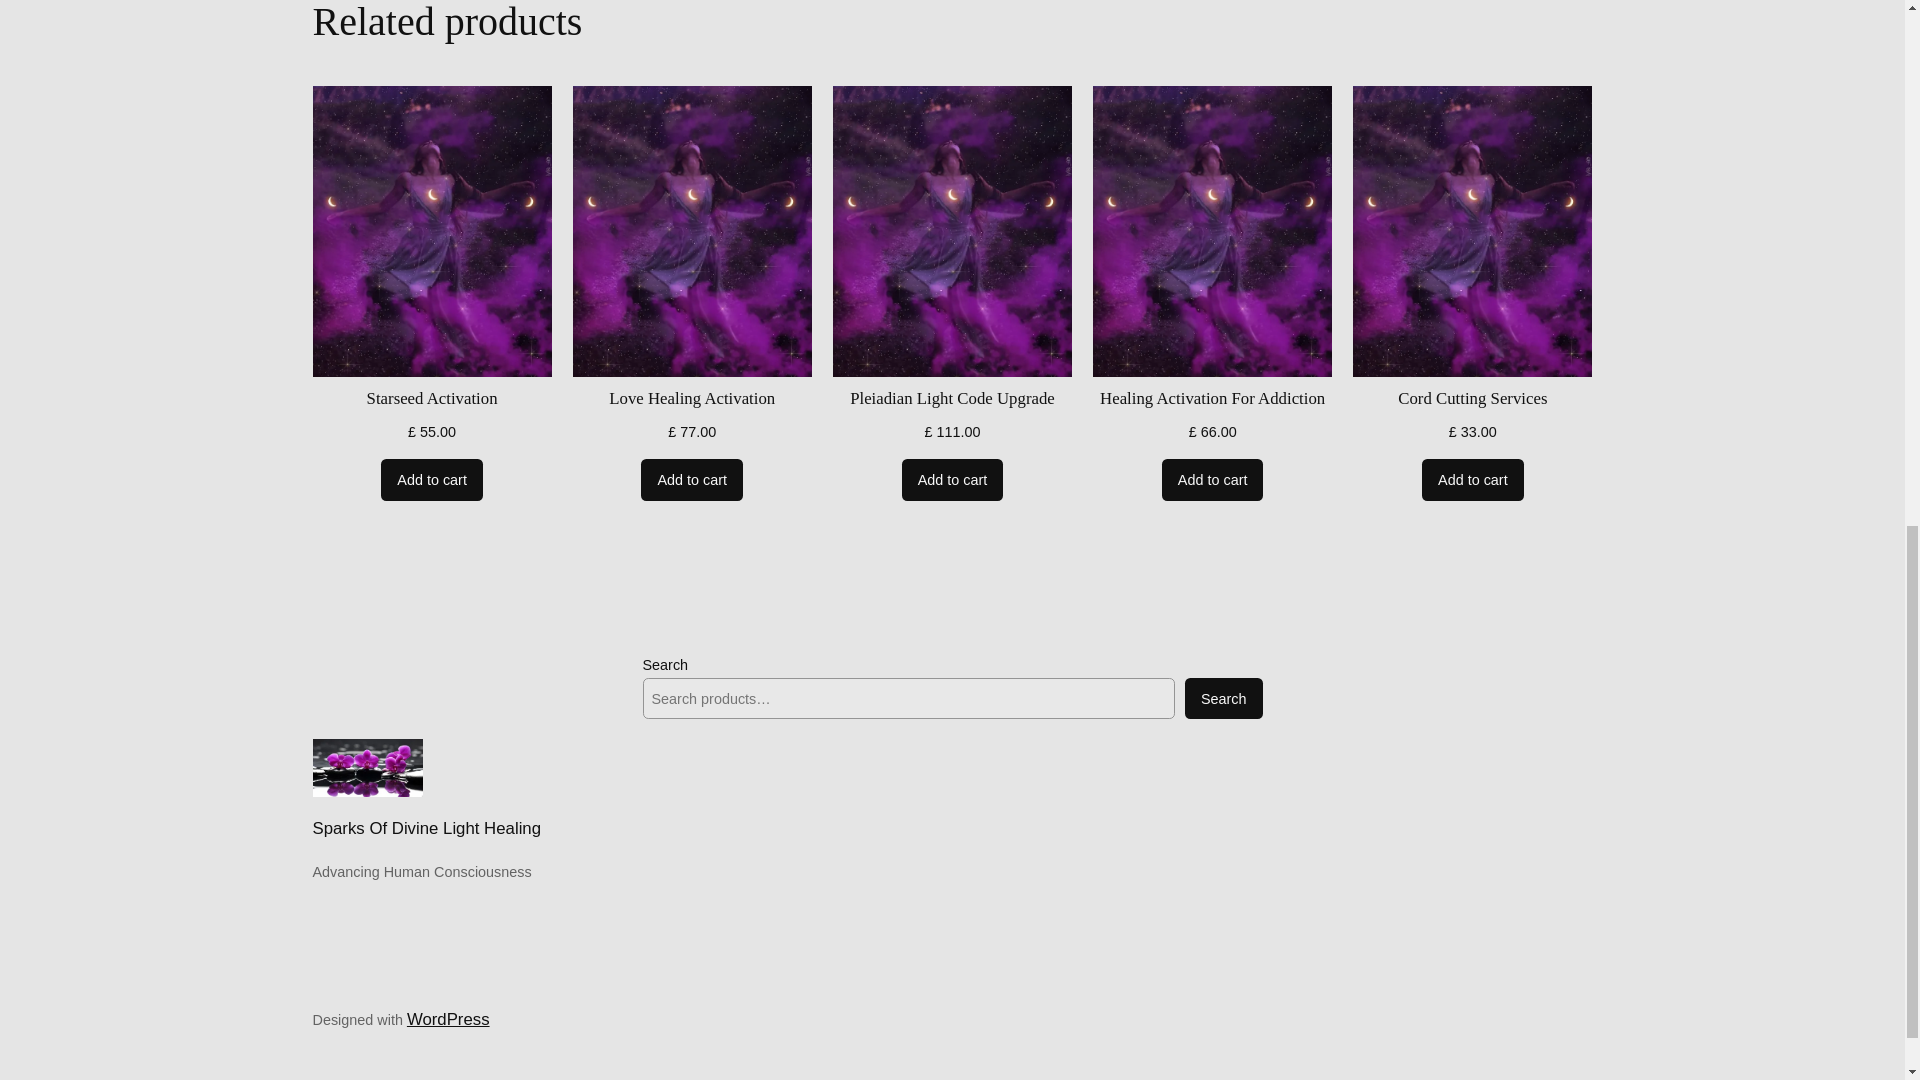 Image resolution: width=1920 pixels, height=1080 pixels. Describe the element at coordinates (692, 480) in the screenshot. I see `Add to cart` at that location.